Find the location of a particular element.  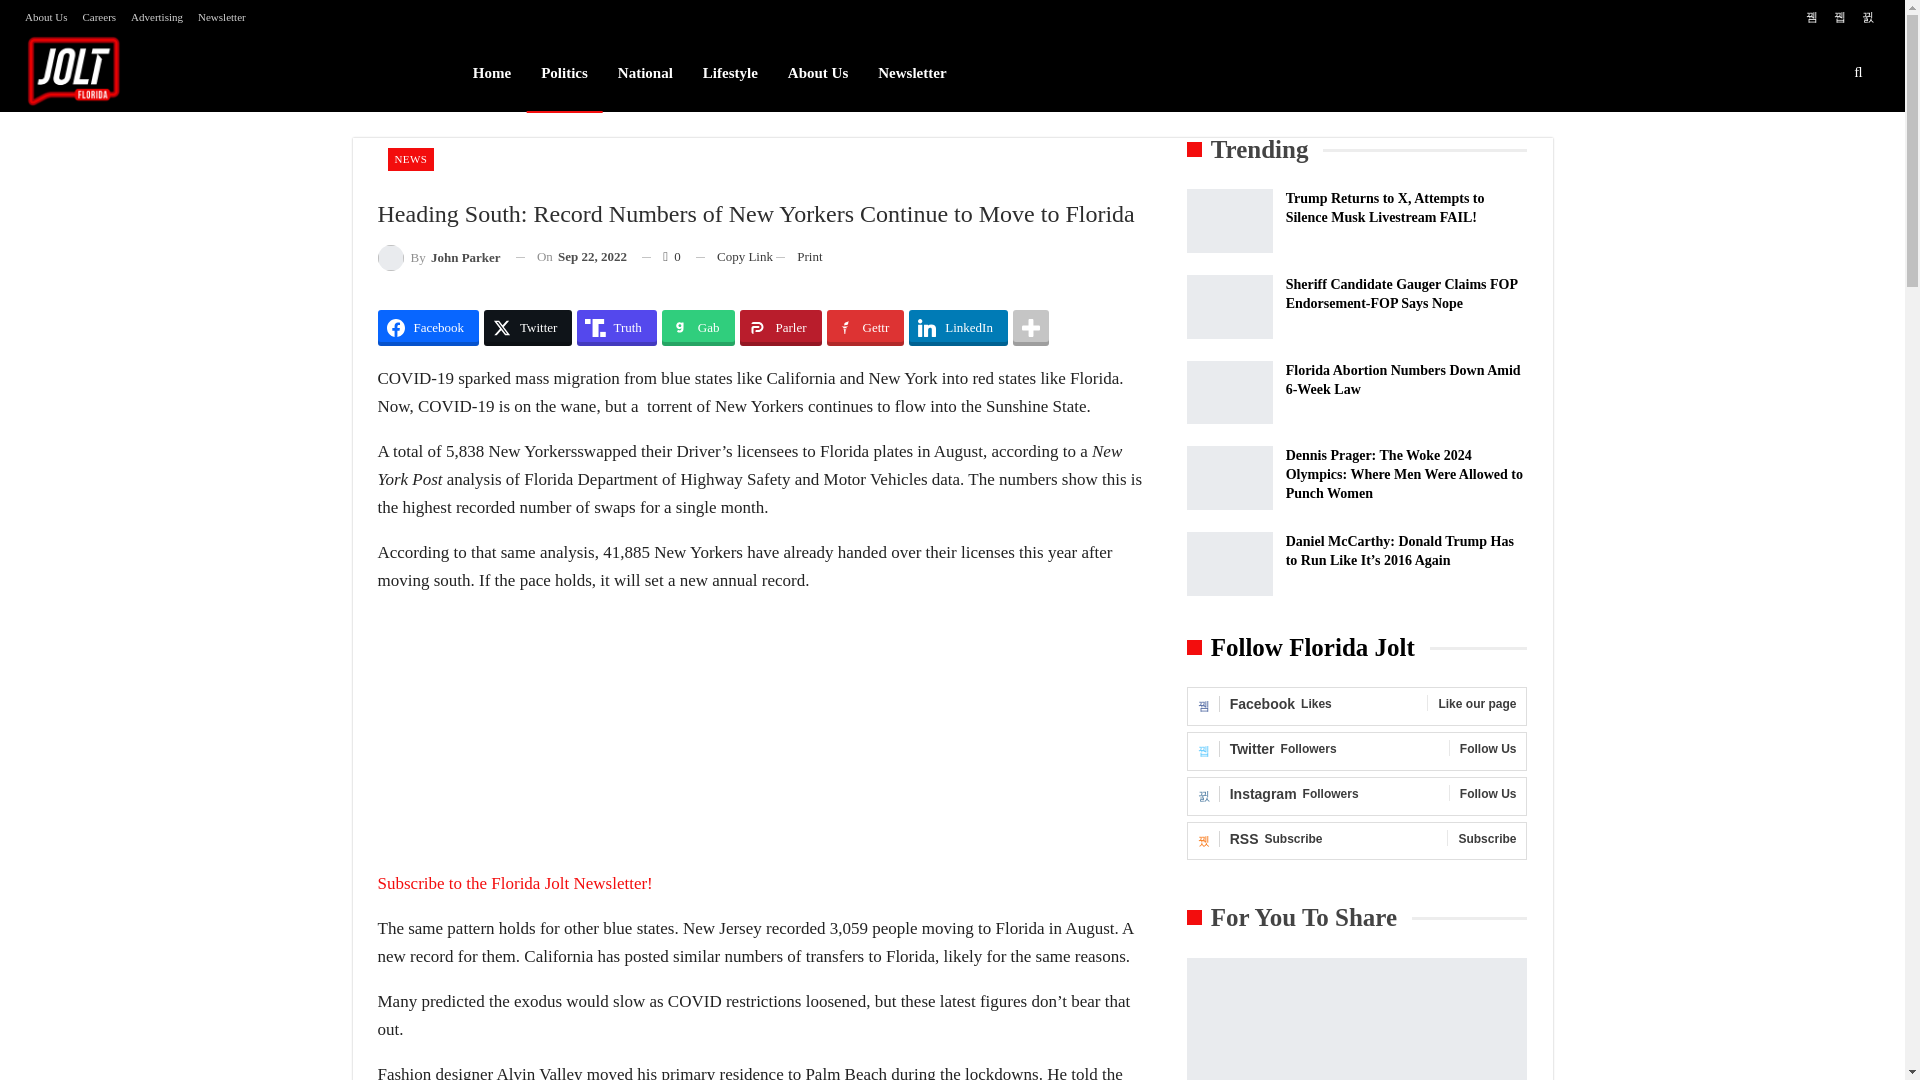

Print is located at coordinates (808, 256).